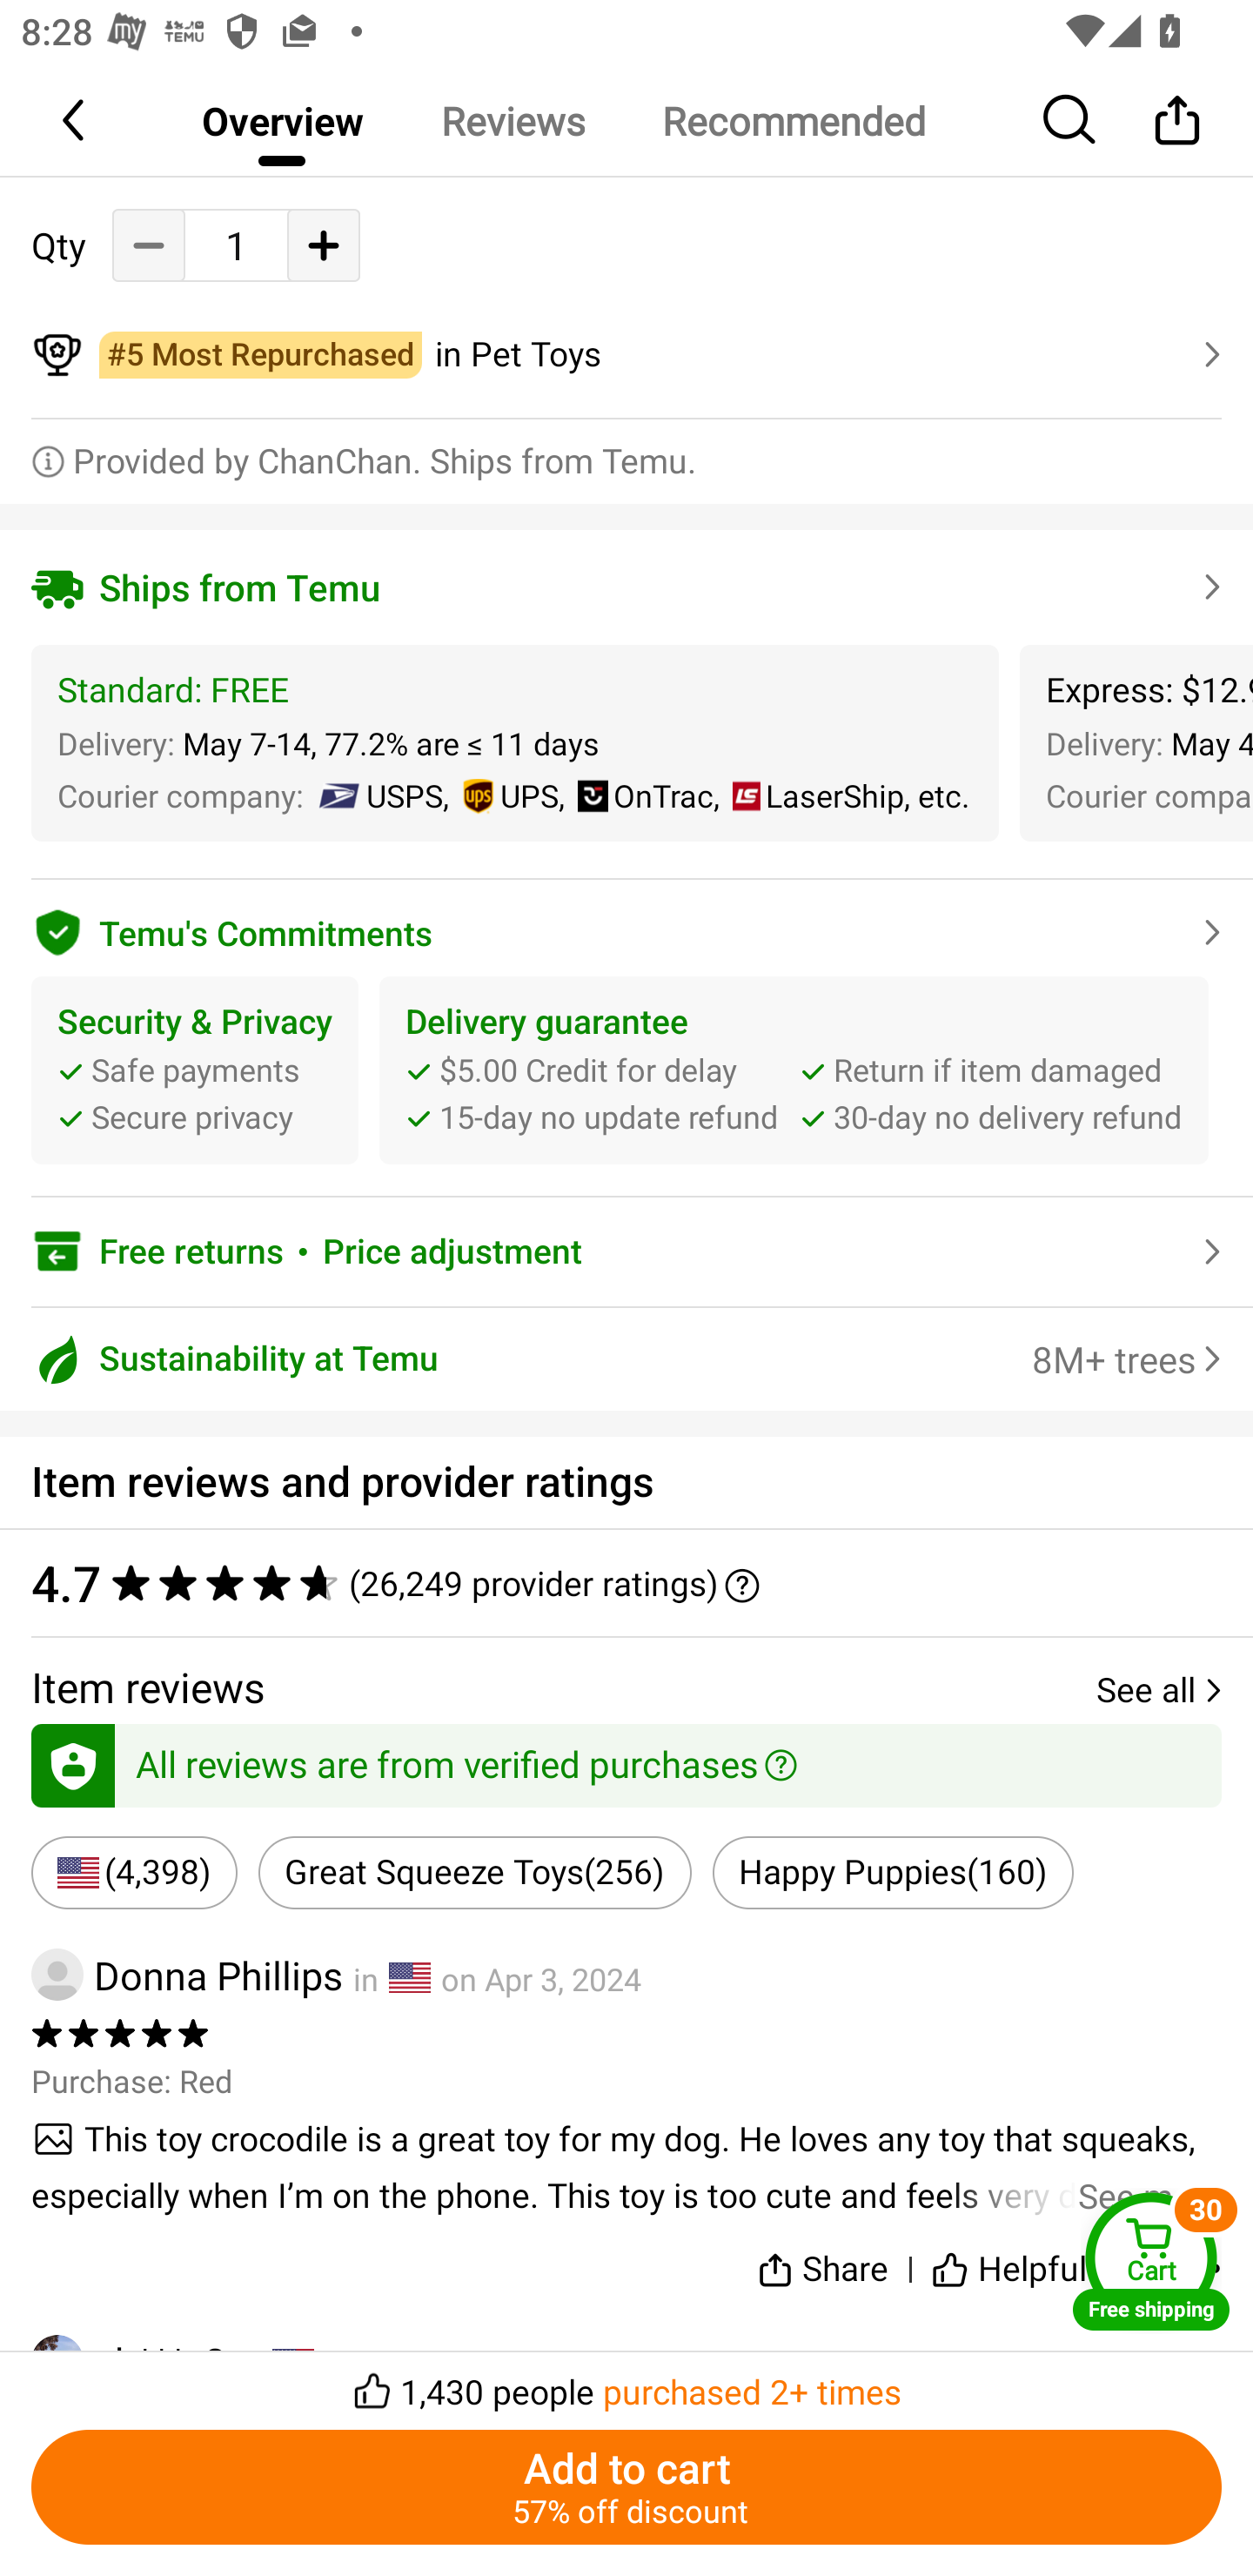 The width and height of the screenshot is (1253, 2576). Describe the element at coordinates (611, 1582) in the screenshot. I see `4.7 ‪(26,249 provider ratings)` at that location.